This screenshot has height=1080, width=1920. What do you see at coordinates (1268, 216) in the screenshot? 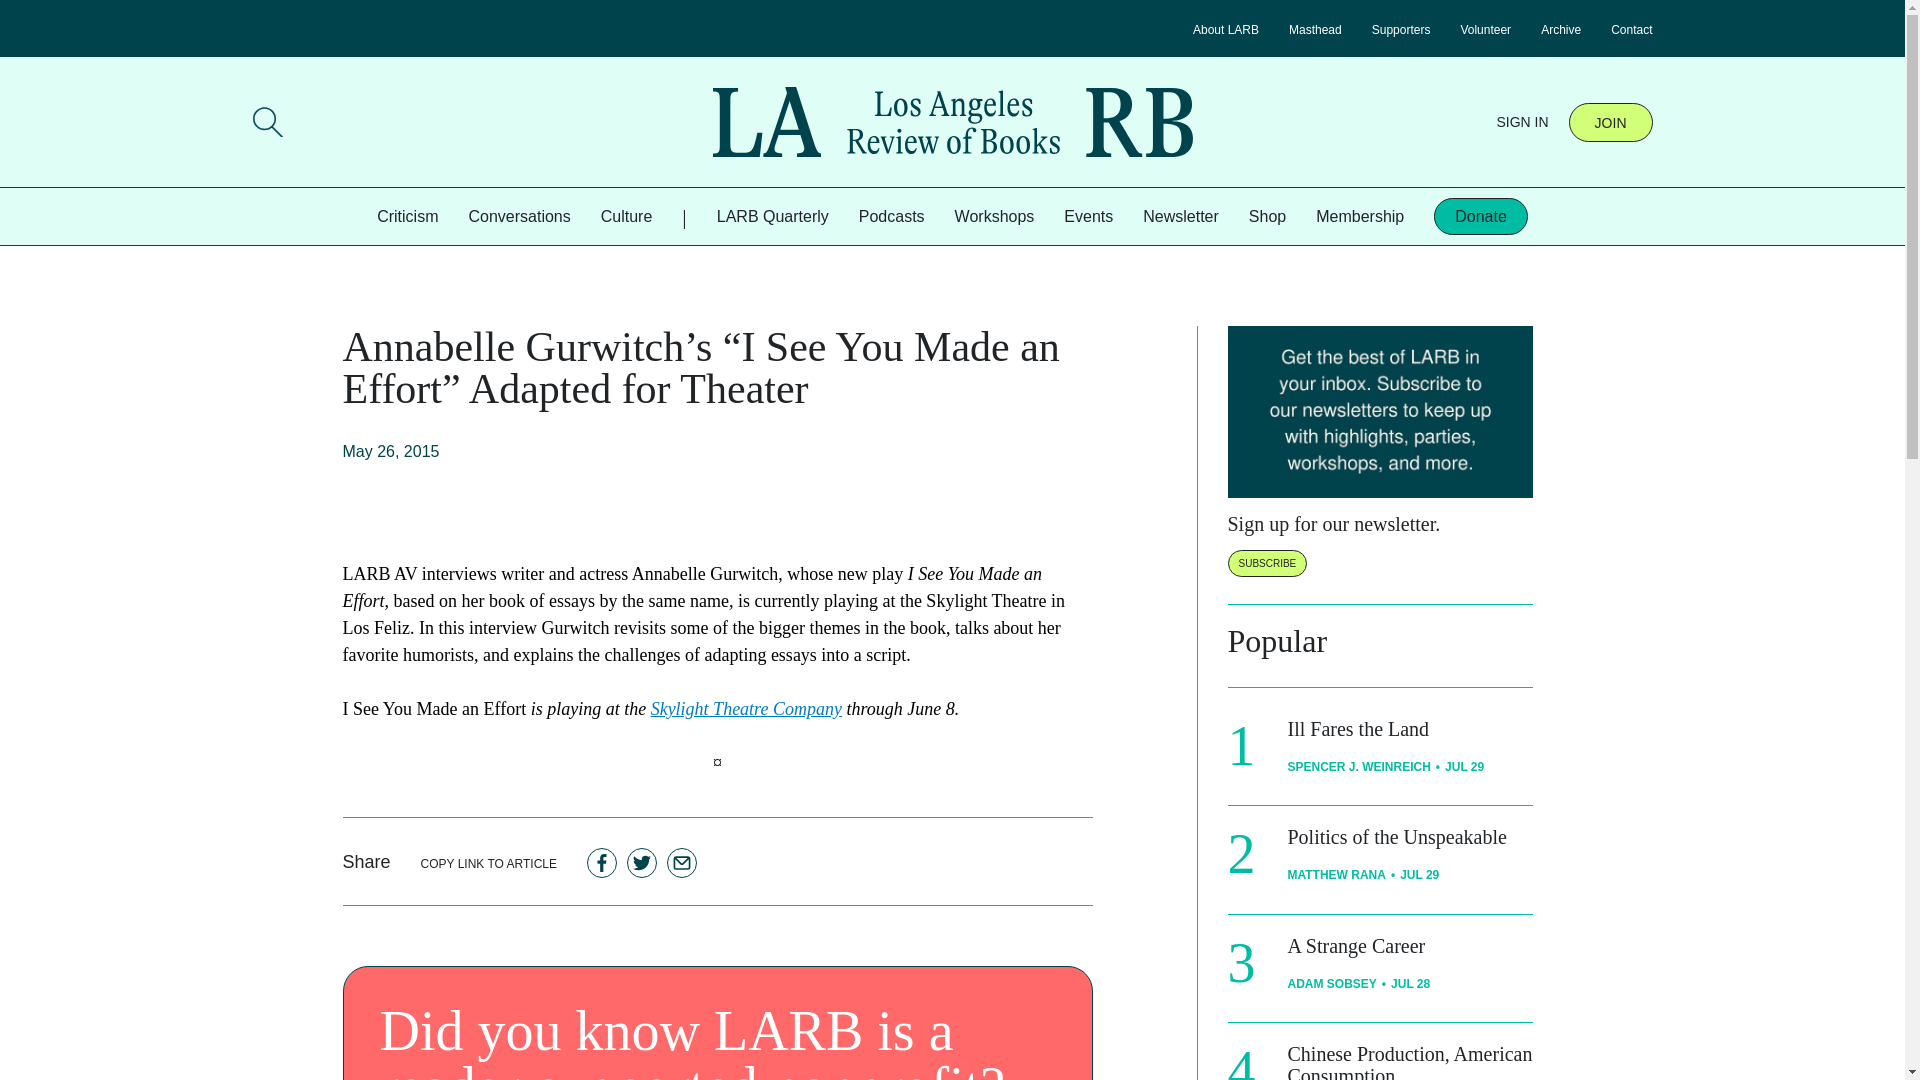
I see `Shop` at bounding box center [1268, 216].